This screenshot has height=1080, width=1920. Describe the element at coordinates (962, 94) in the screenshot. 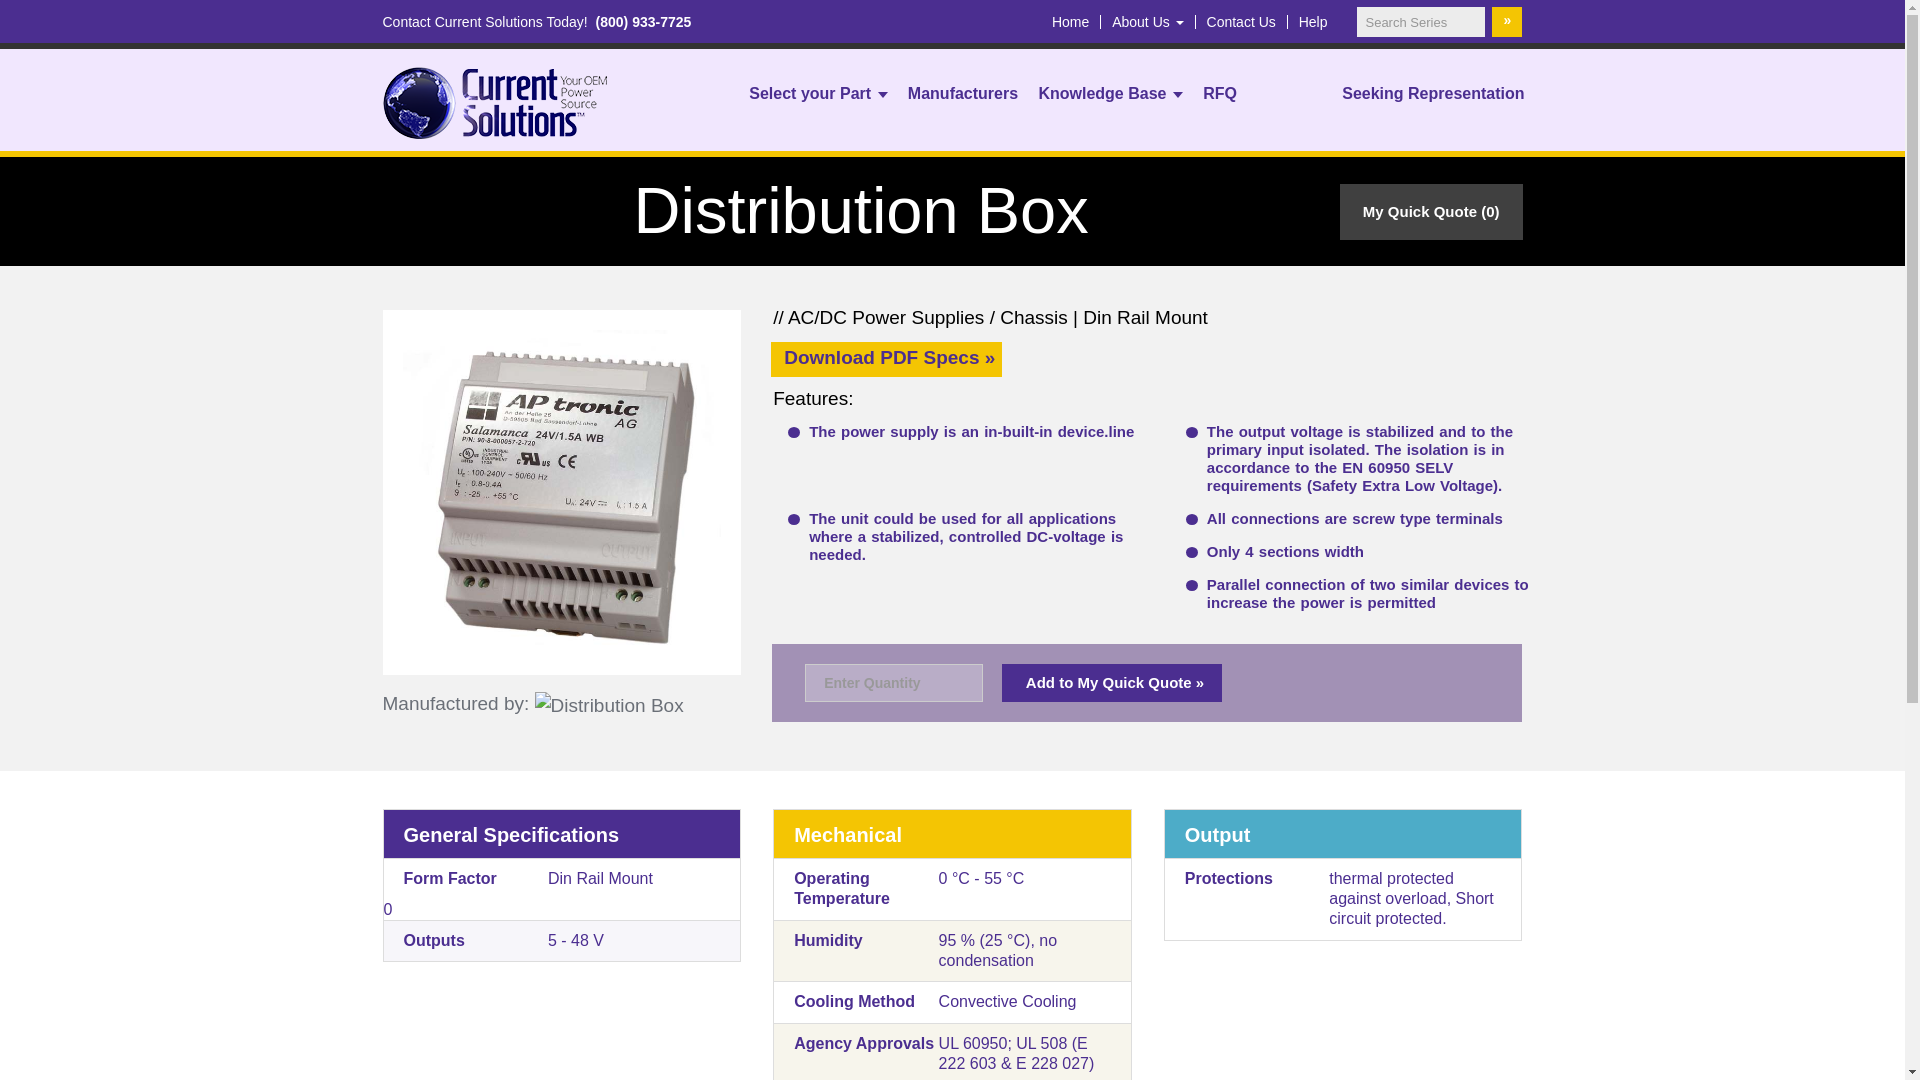

I see `Manufacturers` at that location.